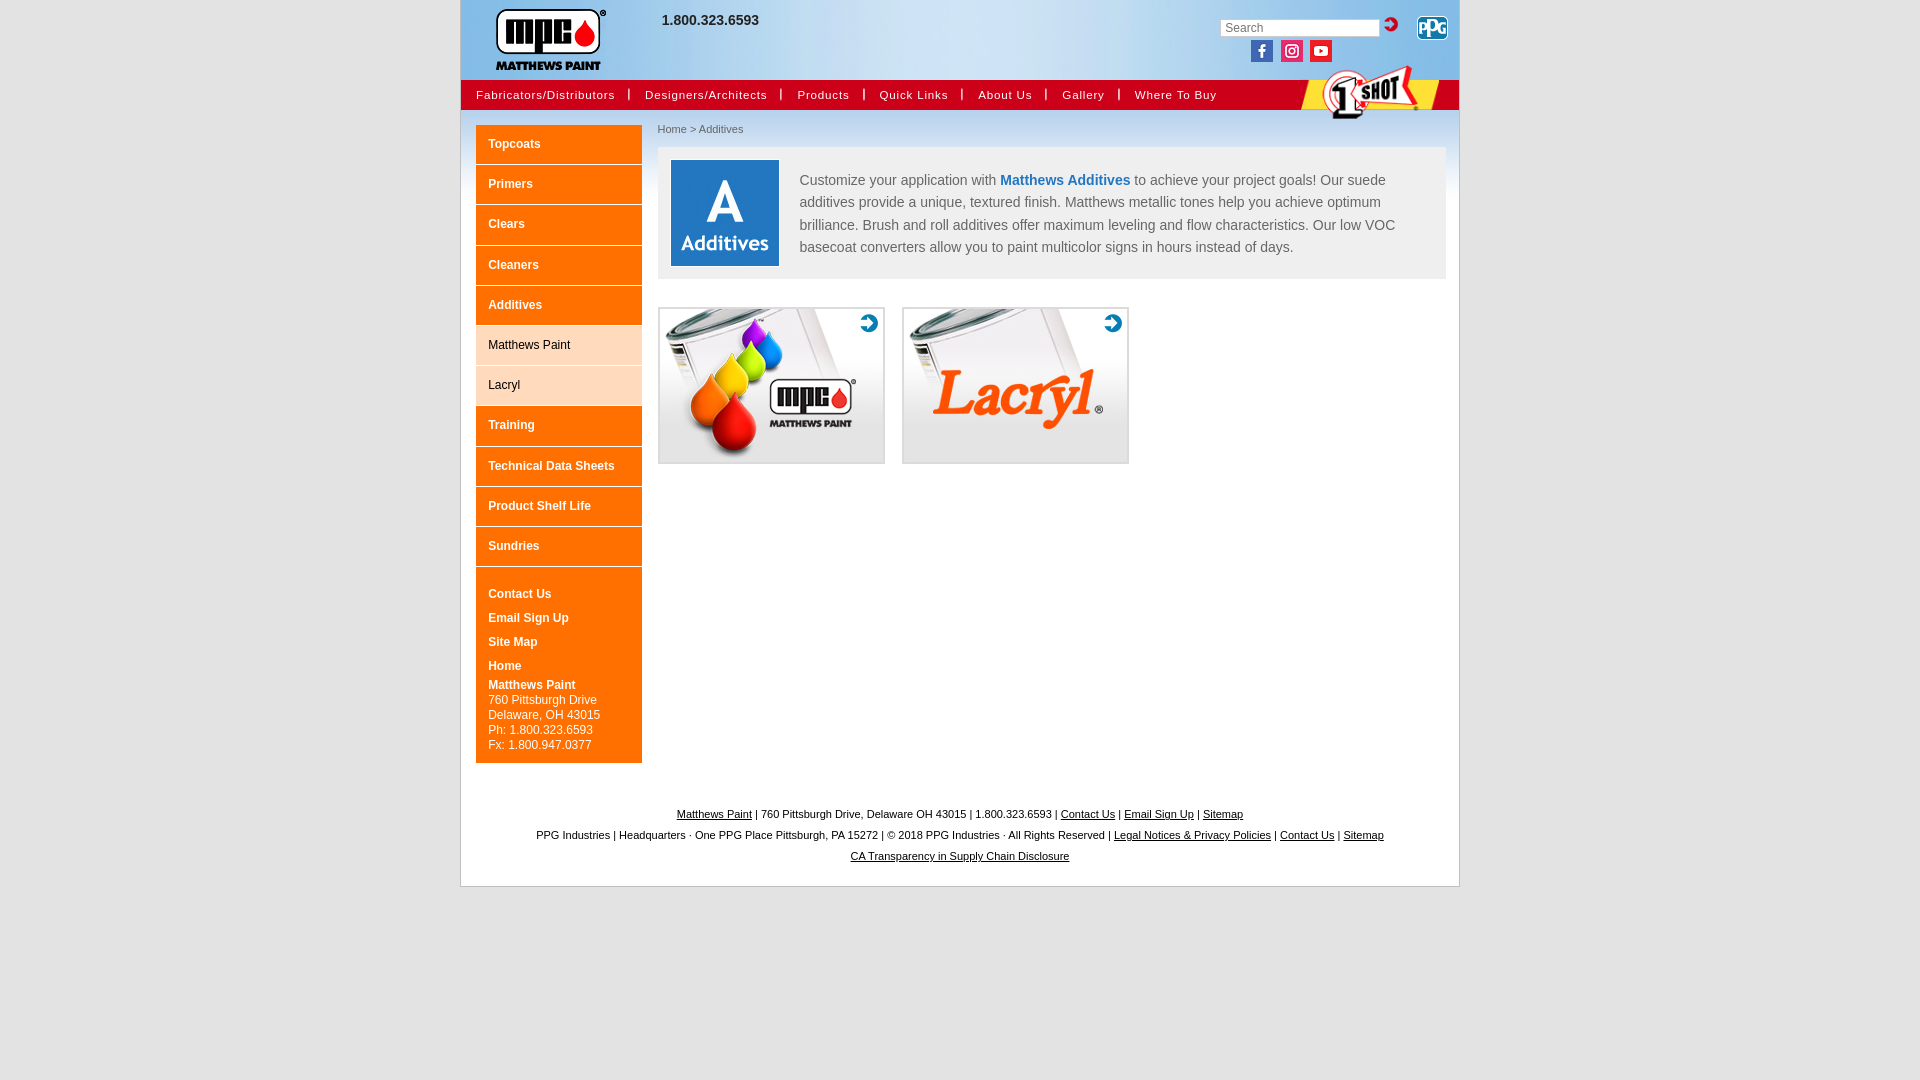  I want to click on Where To Buy, so click(1176, 95).